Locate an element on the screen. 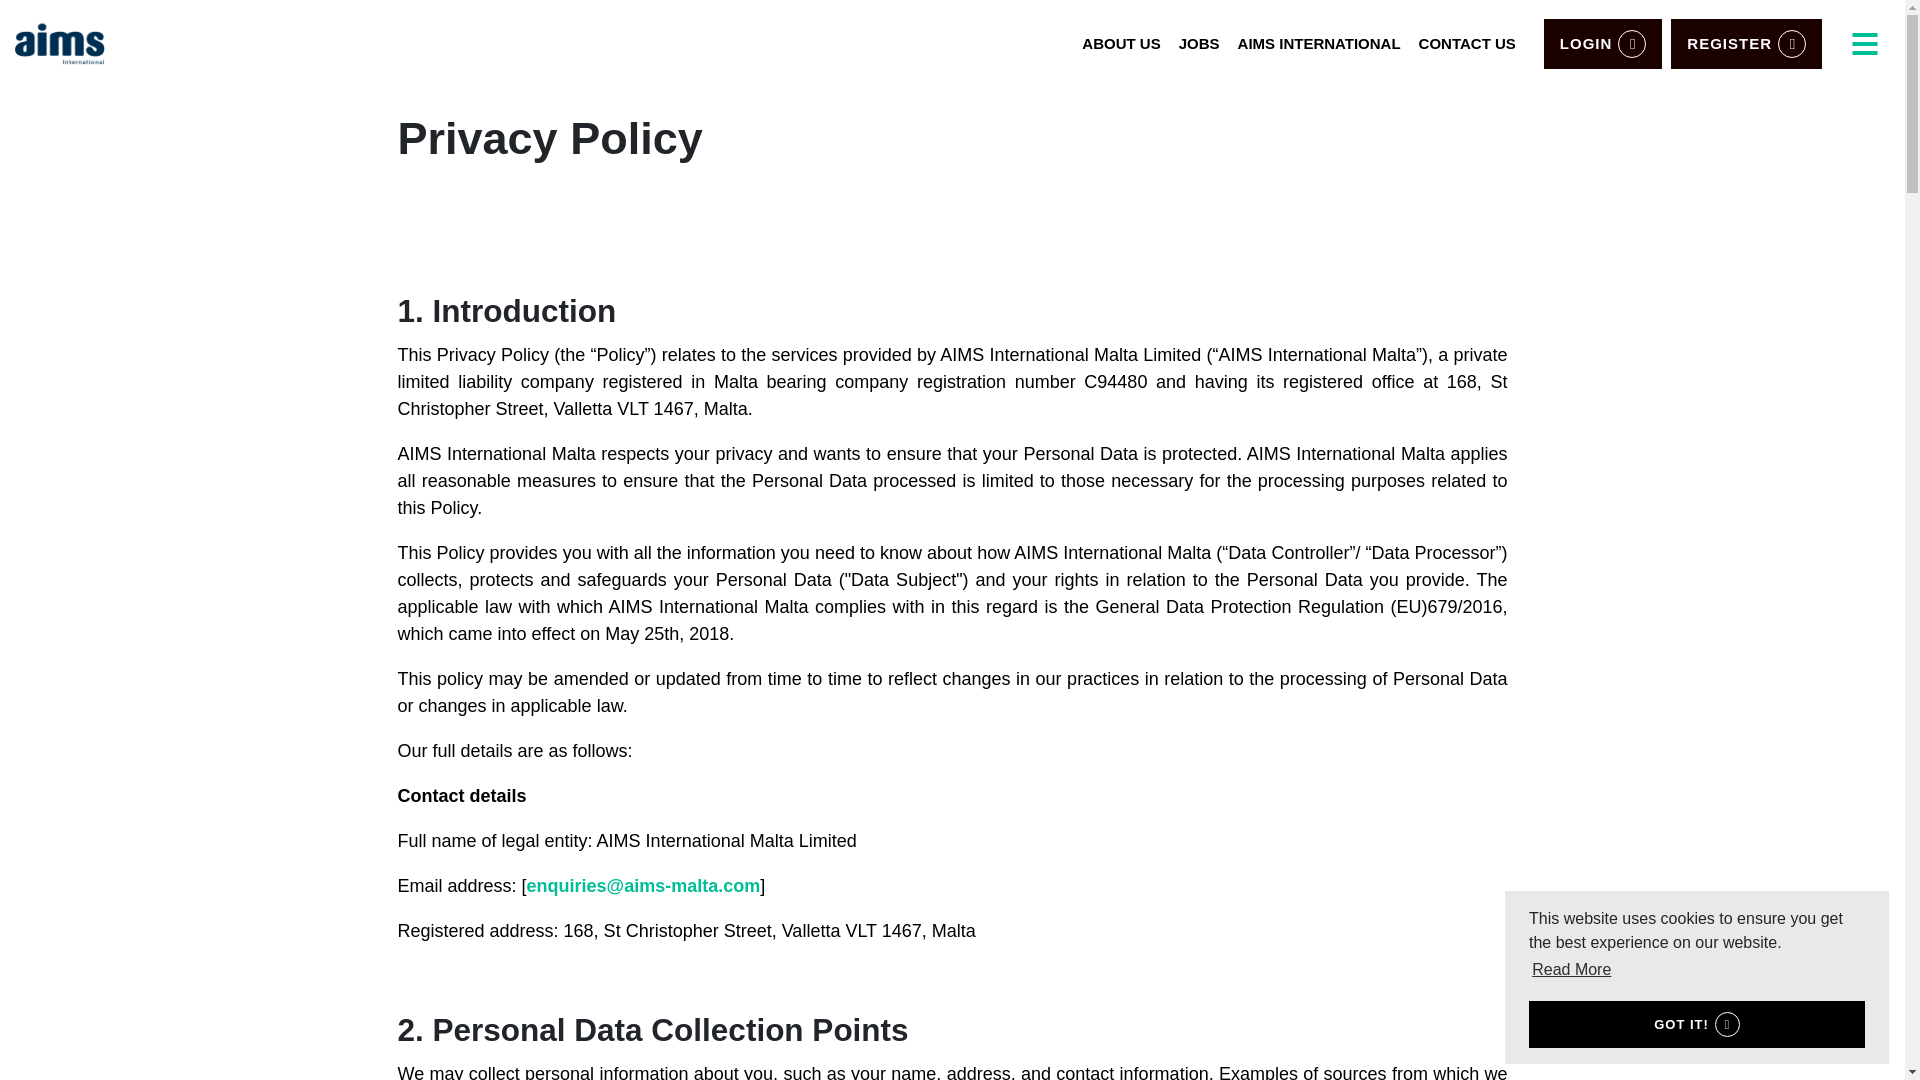  2. Personal Data Collection Points is located at coordinates (652, 1029).